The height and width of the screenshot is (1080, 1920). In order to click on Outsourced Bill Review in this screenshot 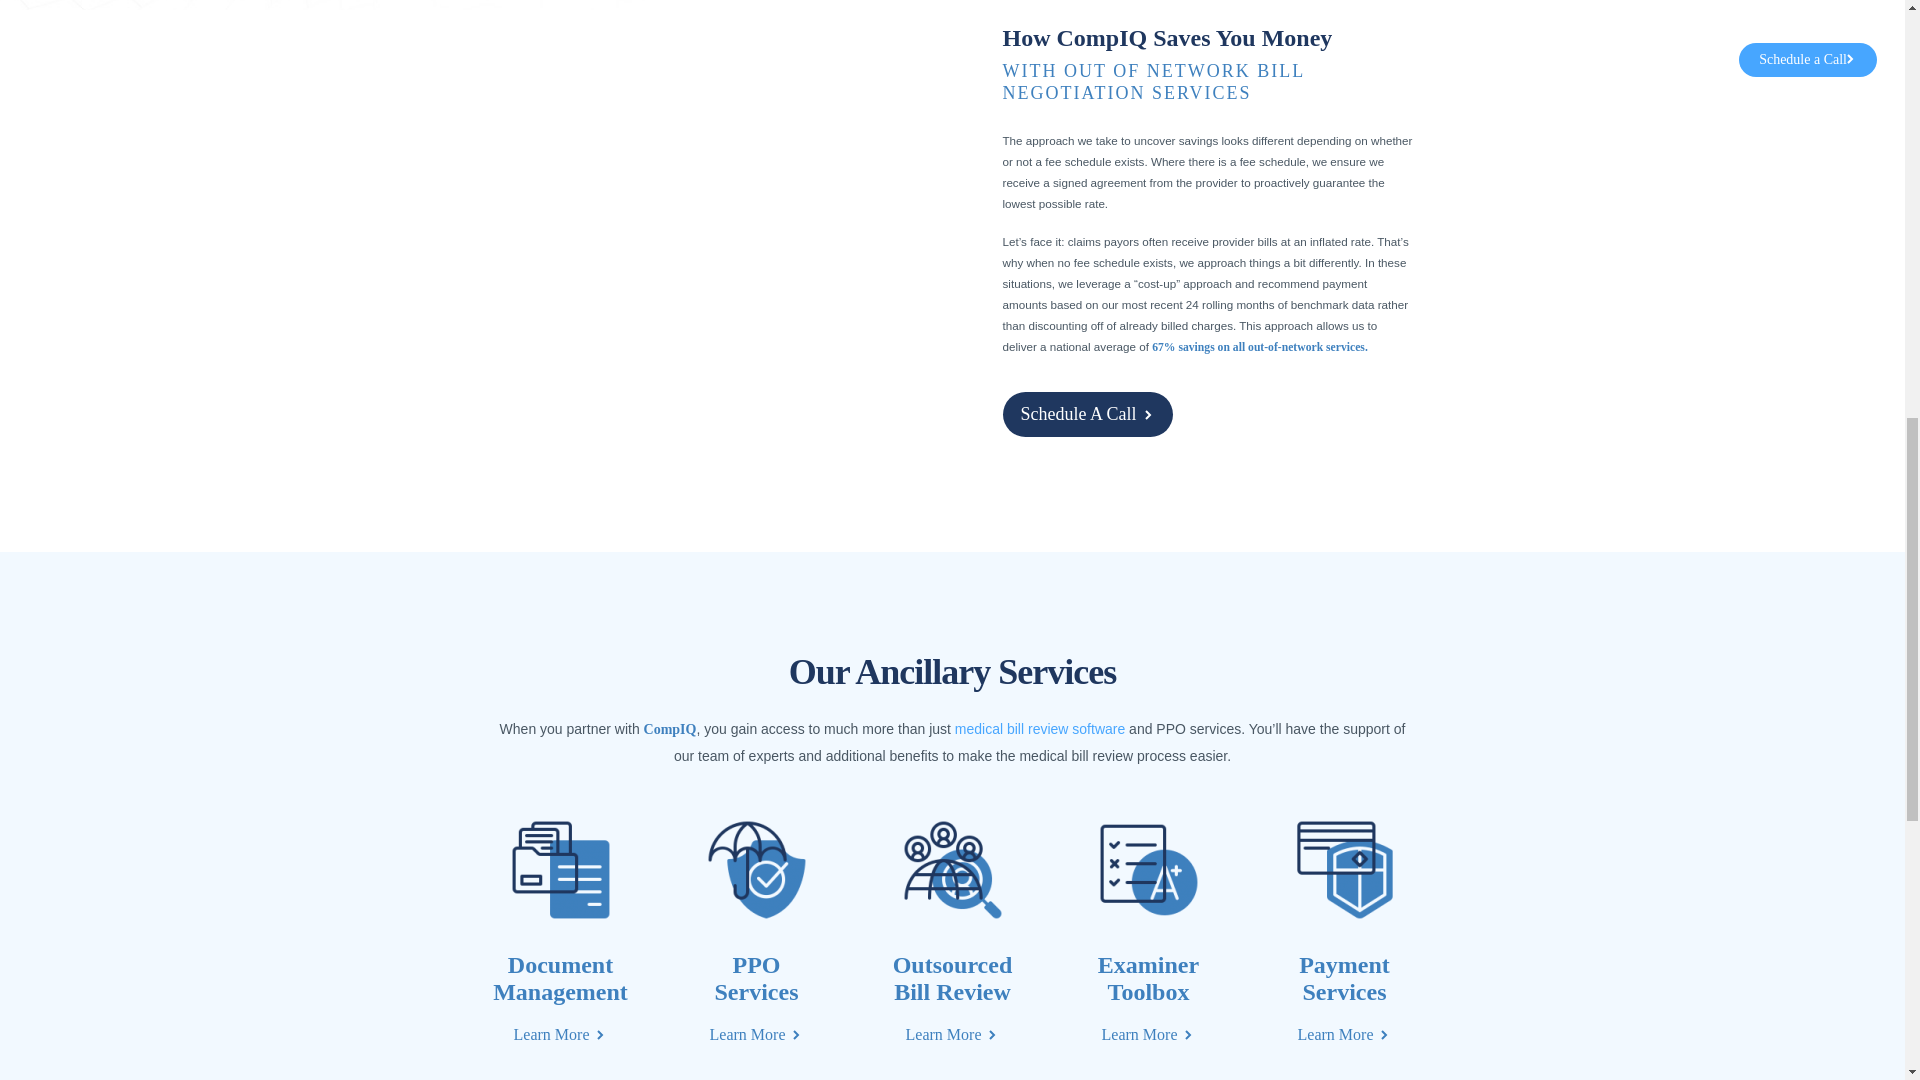, I will do `click(952, 978)`.